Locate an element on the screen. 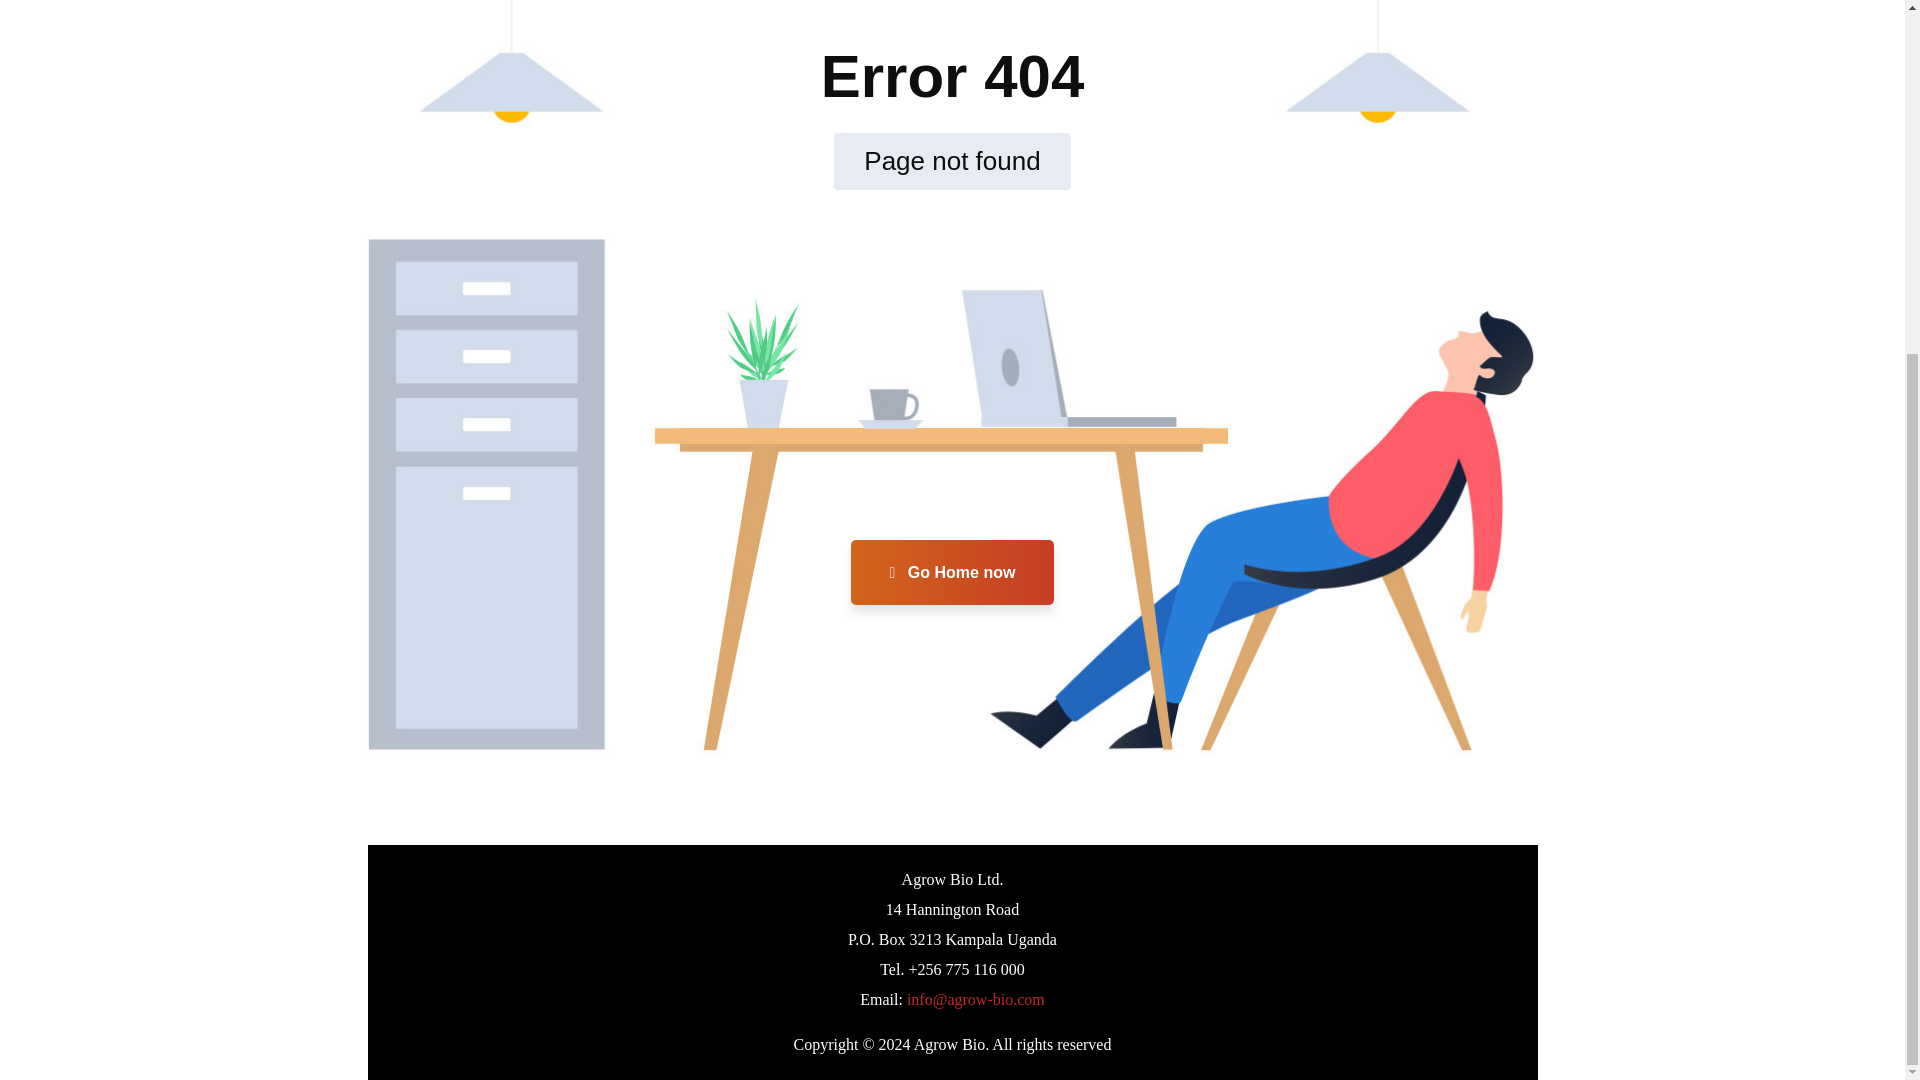 Image resolution: width=1920 pixels, height=1080 pixels. Go Home now is located at coordinates (952, 572).